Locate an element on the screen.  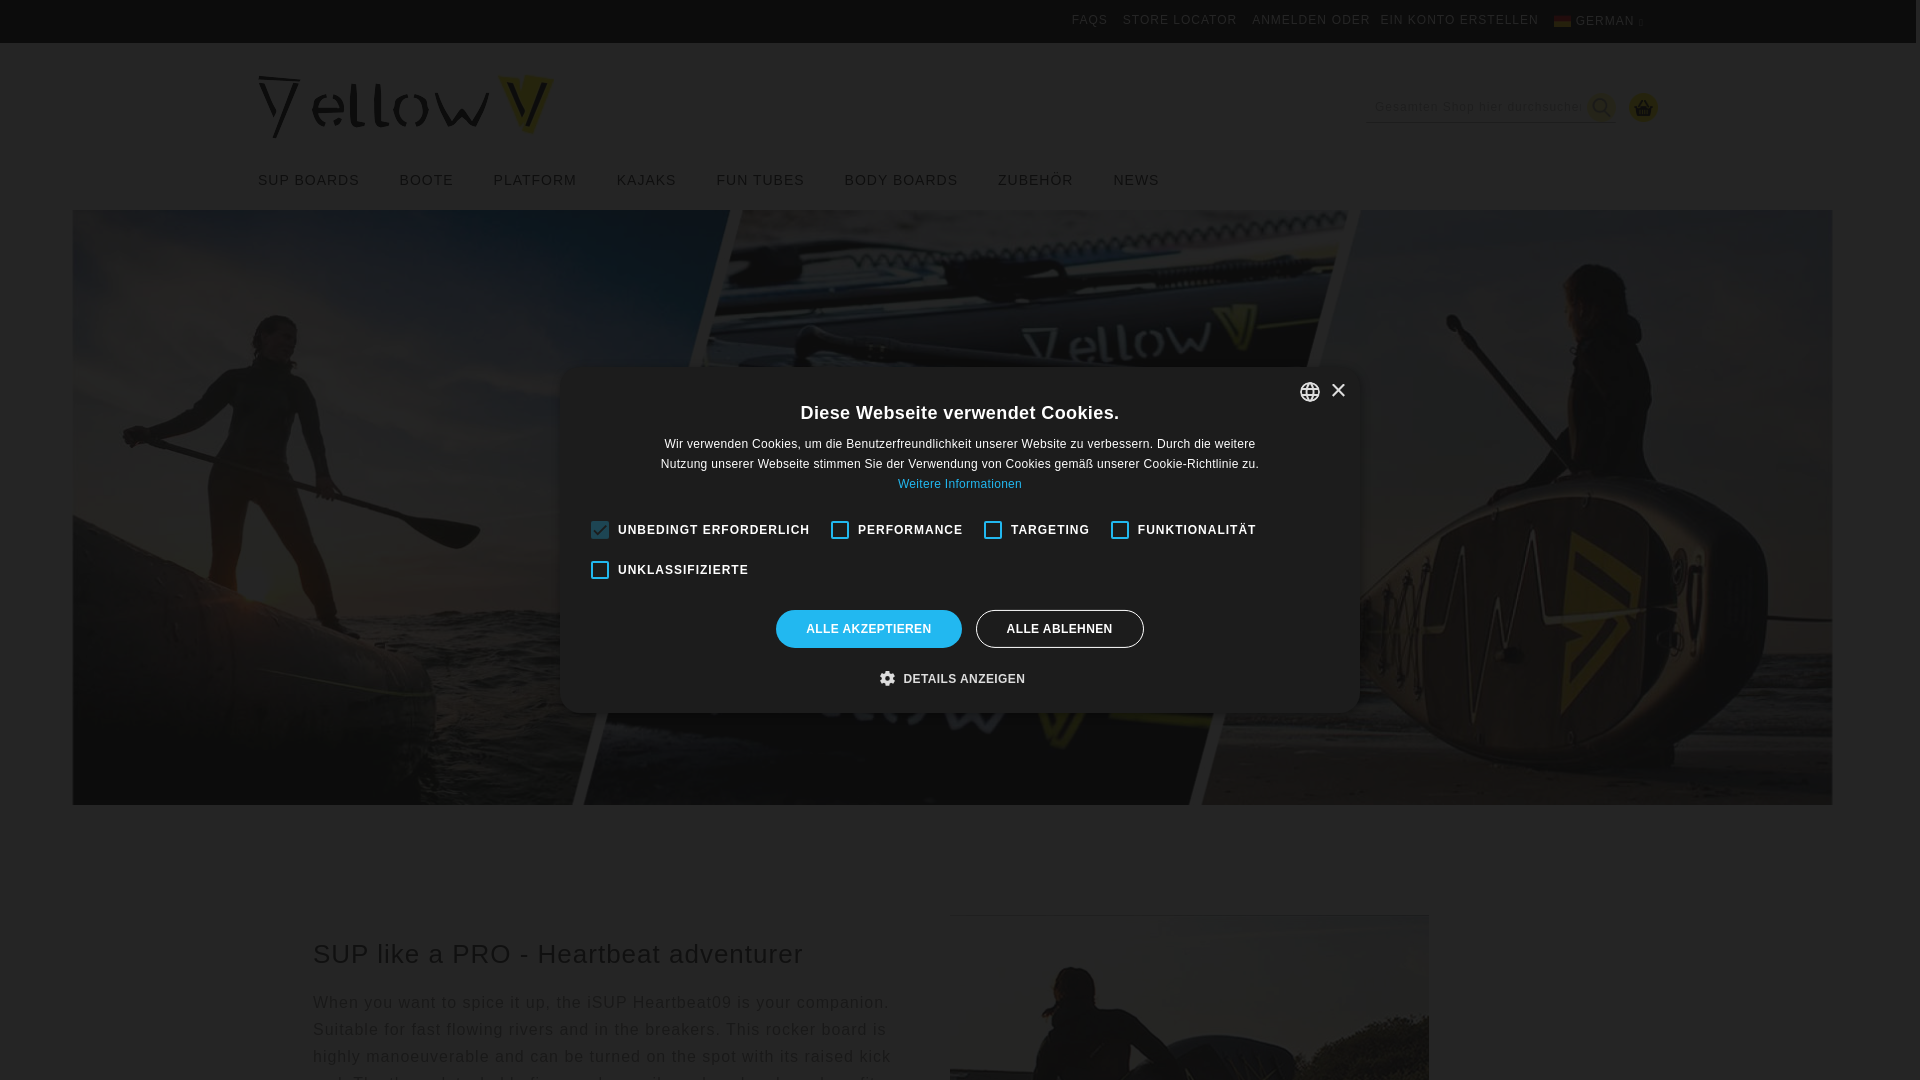
EIN KONTO ERSTELLEN is located at coordinates (1460, 20).